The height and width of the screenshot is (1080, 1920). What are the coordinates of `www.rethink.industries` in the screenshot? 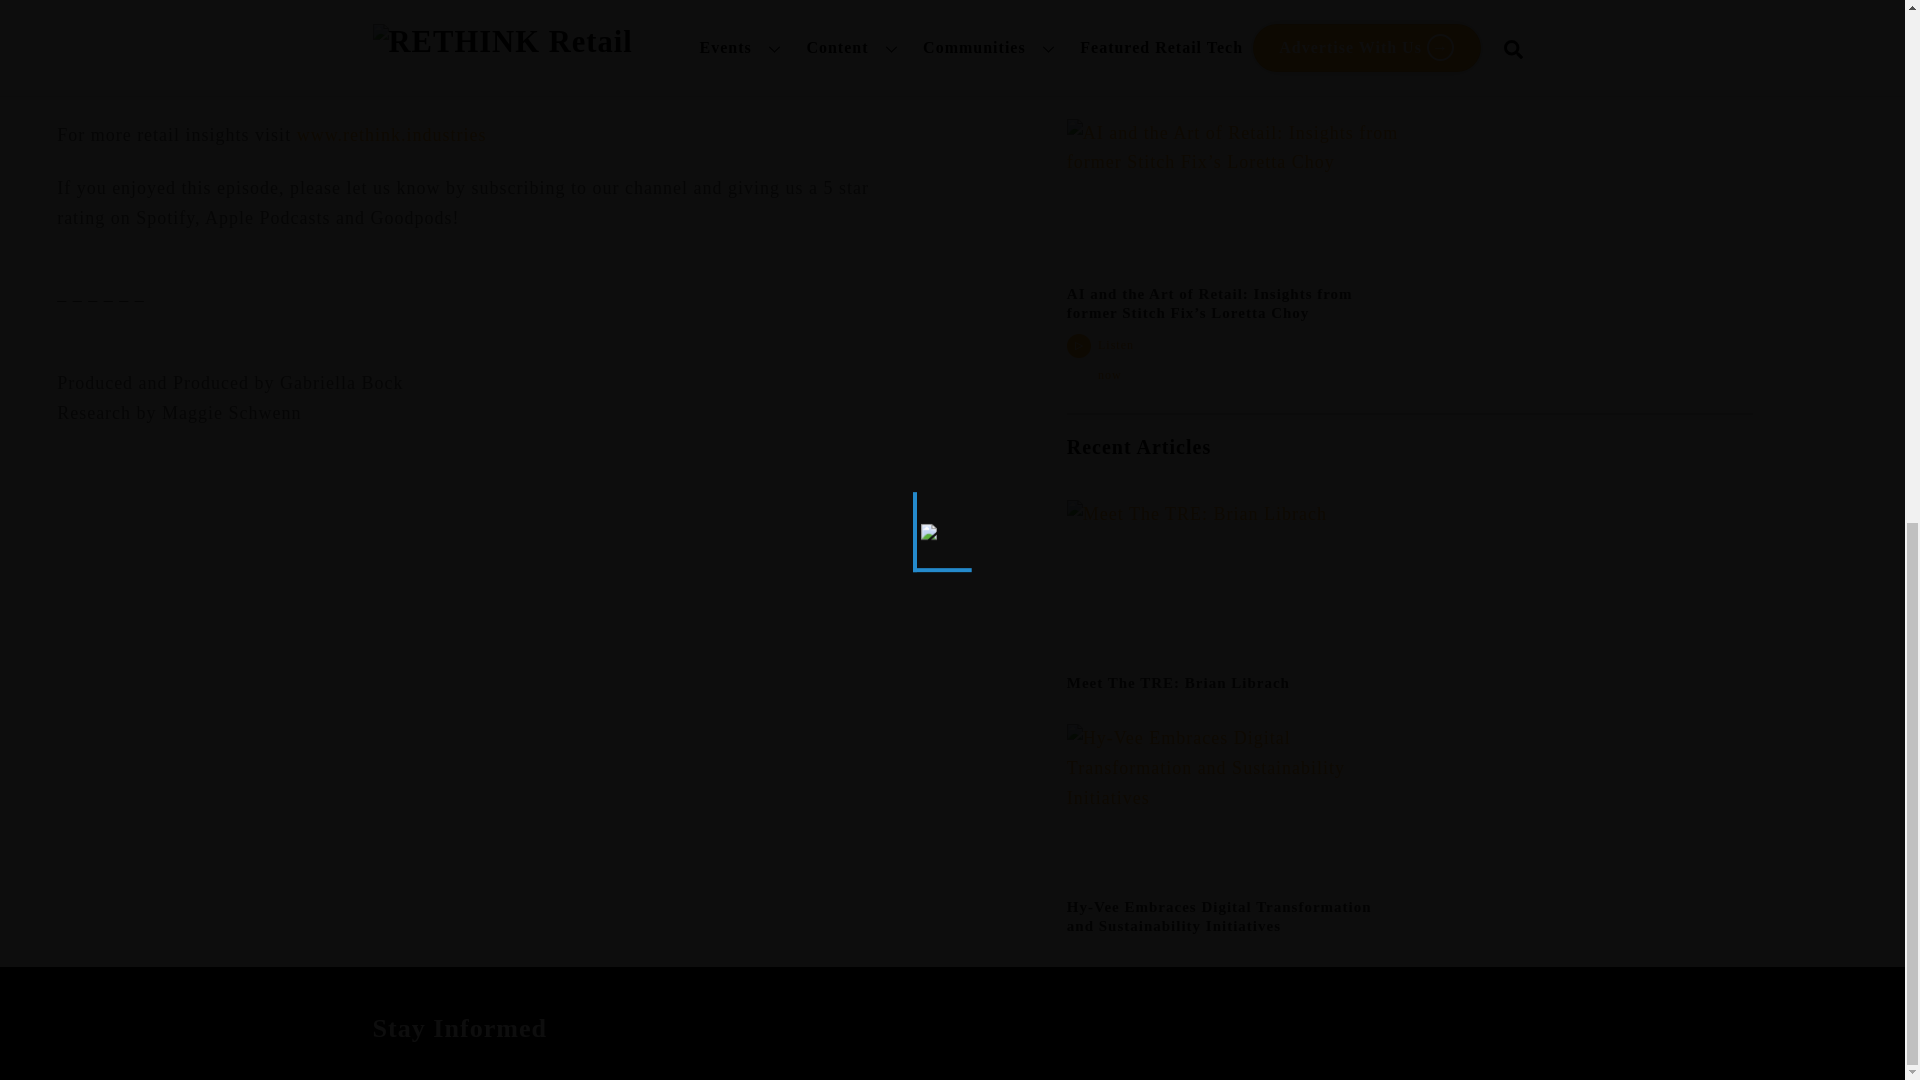 It's located at (392, 134).